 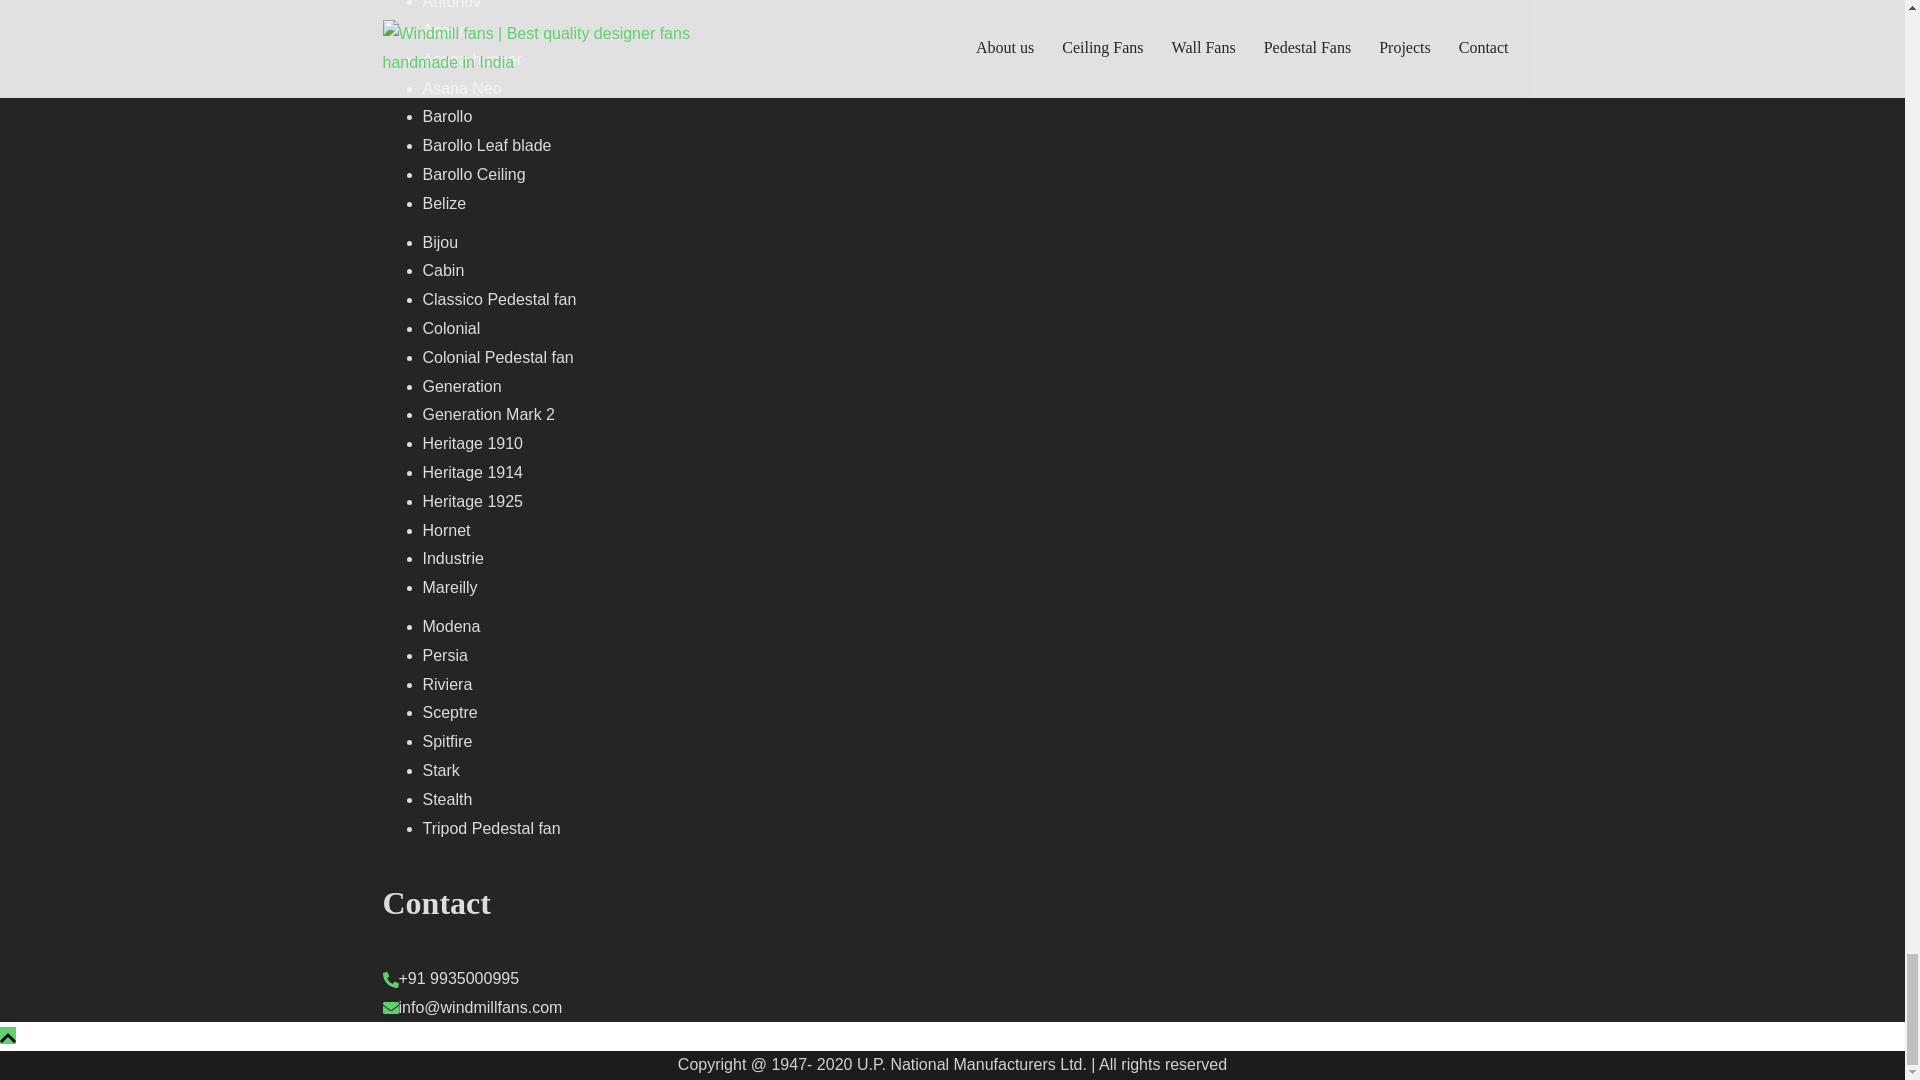 What do you see at coordinates (462, 88) in the screenshot?
I see `Asana Neo` at bounding box center [462, 88].